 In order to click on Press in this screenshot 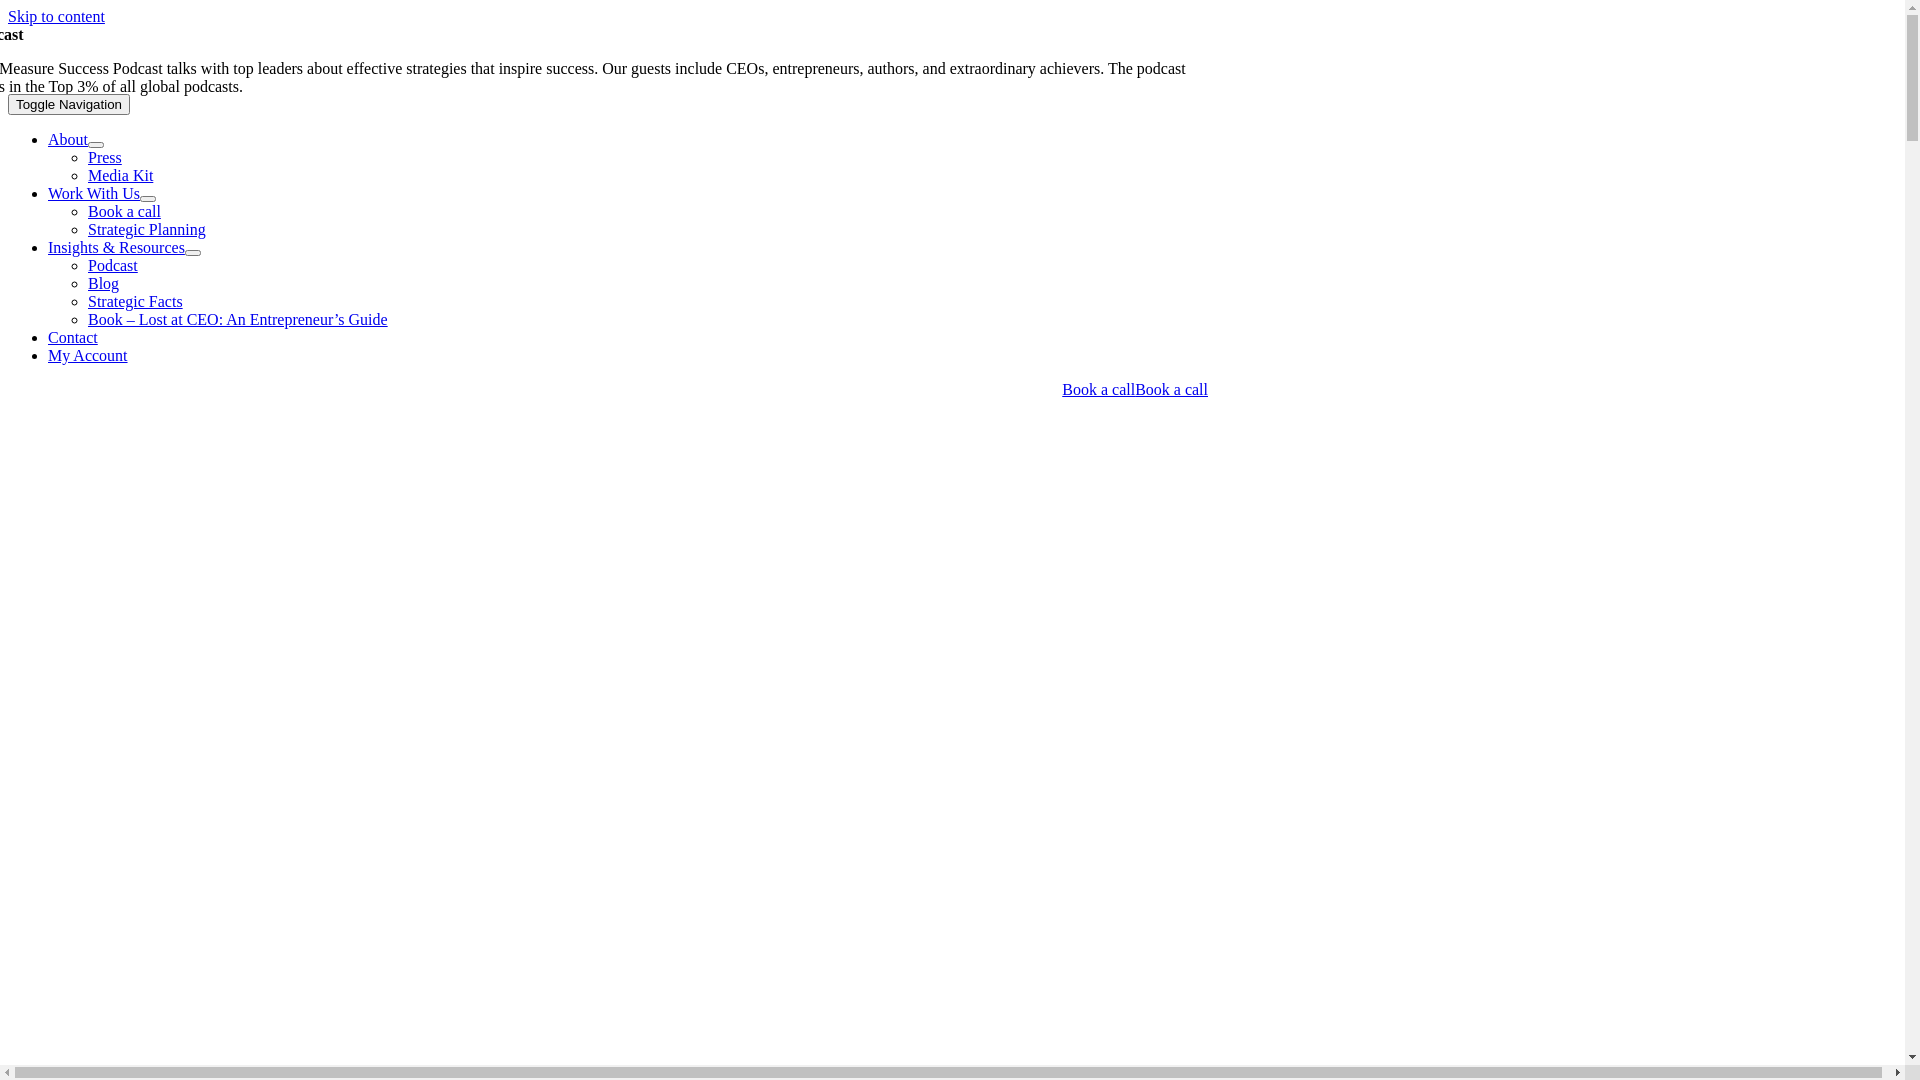, I will do `click(105, 158)`.